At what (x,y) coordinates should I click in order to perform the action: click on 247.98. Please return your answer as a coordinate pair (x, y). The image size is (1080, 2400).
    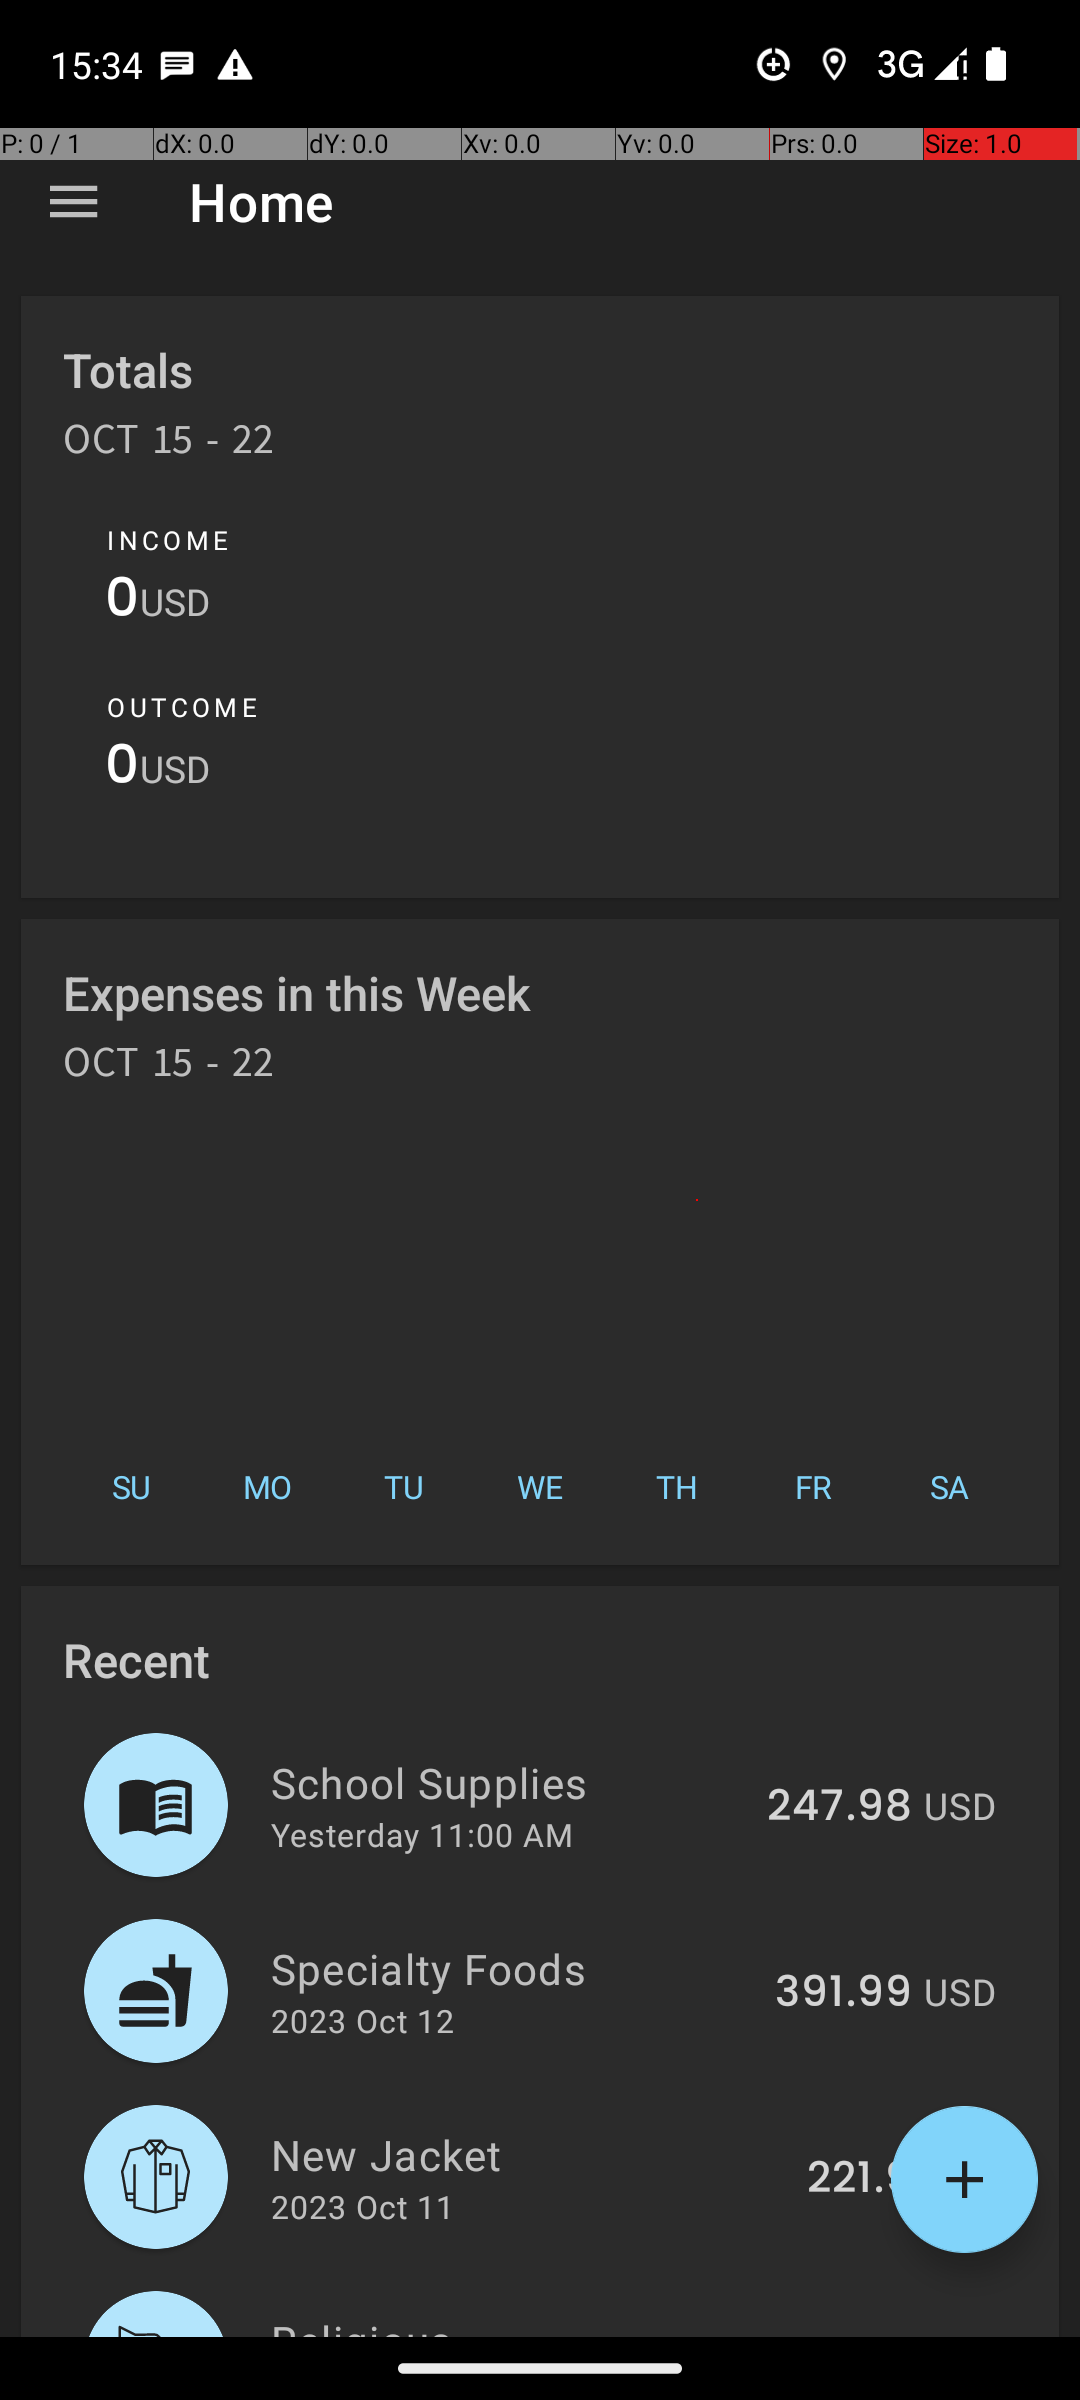
    Looking at the image, I should click on (840, 1807).